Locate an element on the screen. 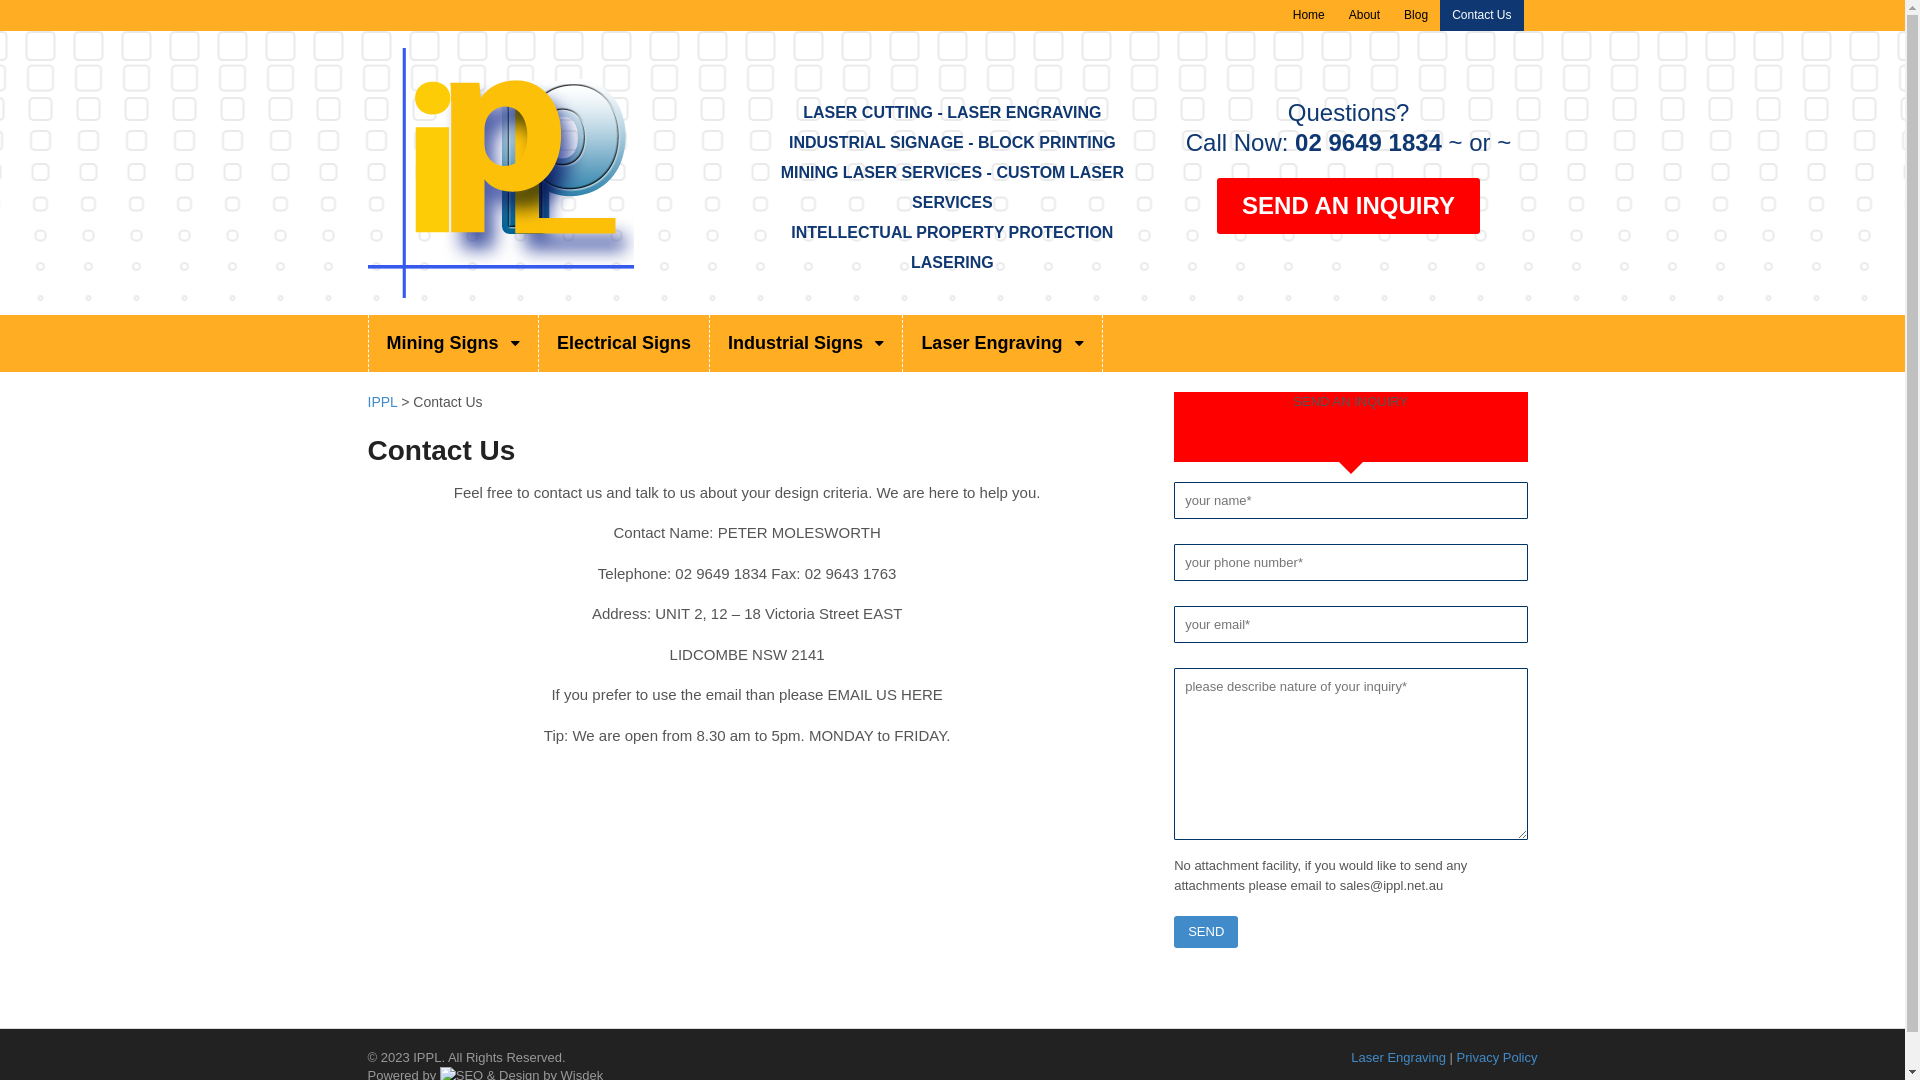 The width and height of the screenshot is (1920, 1080). Send is located at coordinates (1206, 932).